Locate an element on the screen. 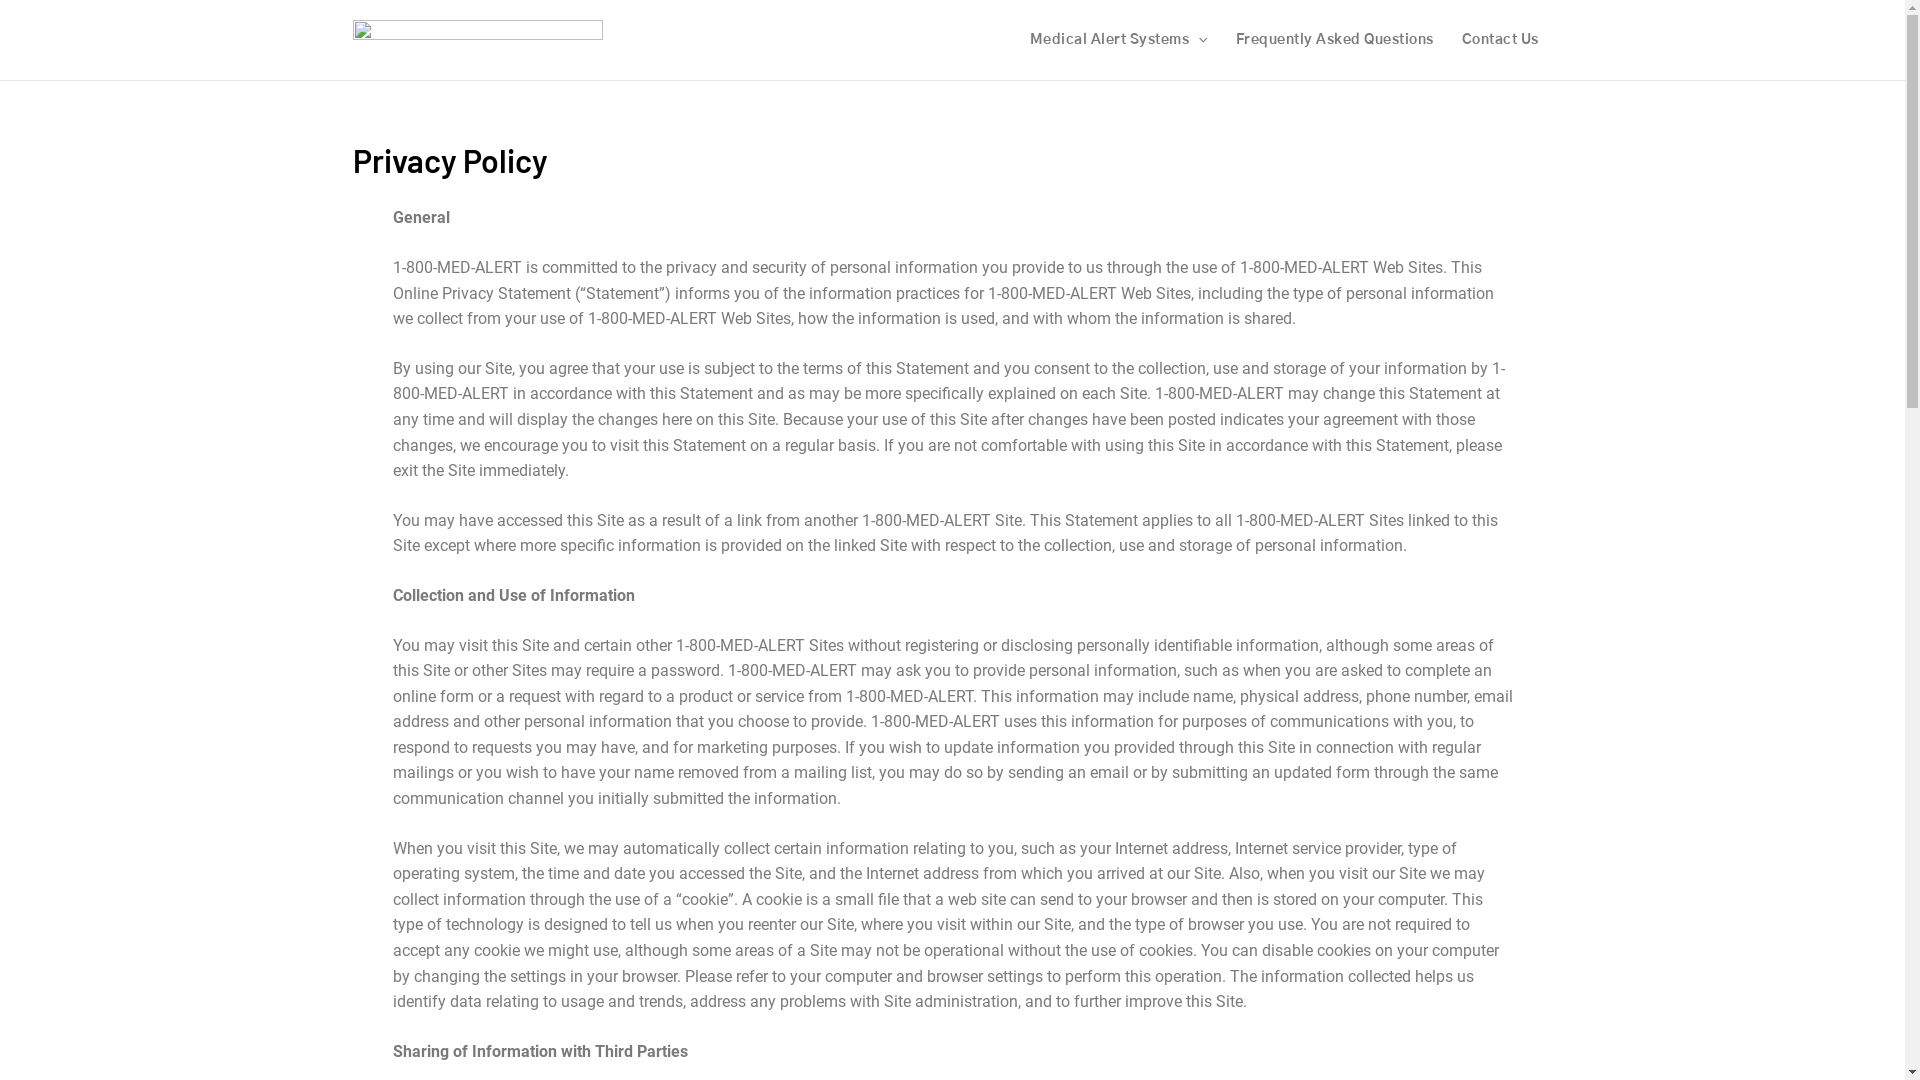 The width and height of the screenshot is (1920, 1080). Contact Us is located at coordinates (1500, 40).